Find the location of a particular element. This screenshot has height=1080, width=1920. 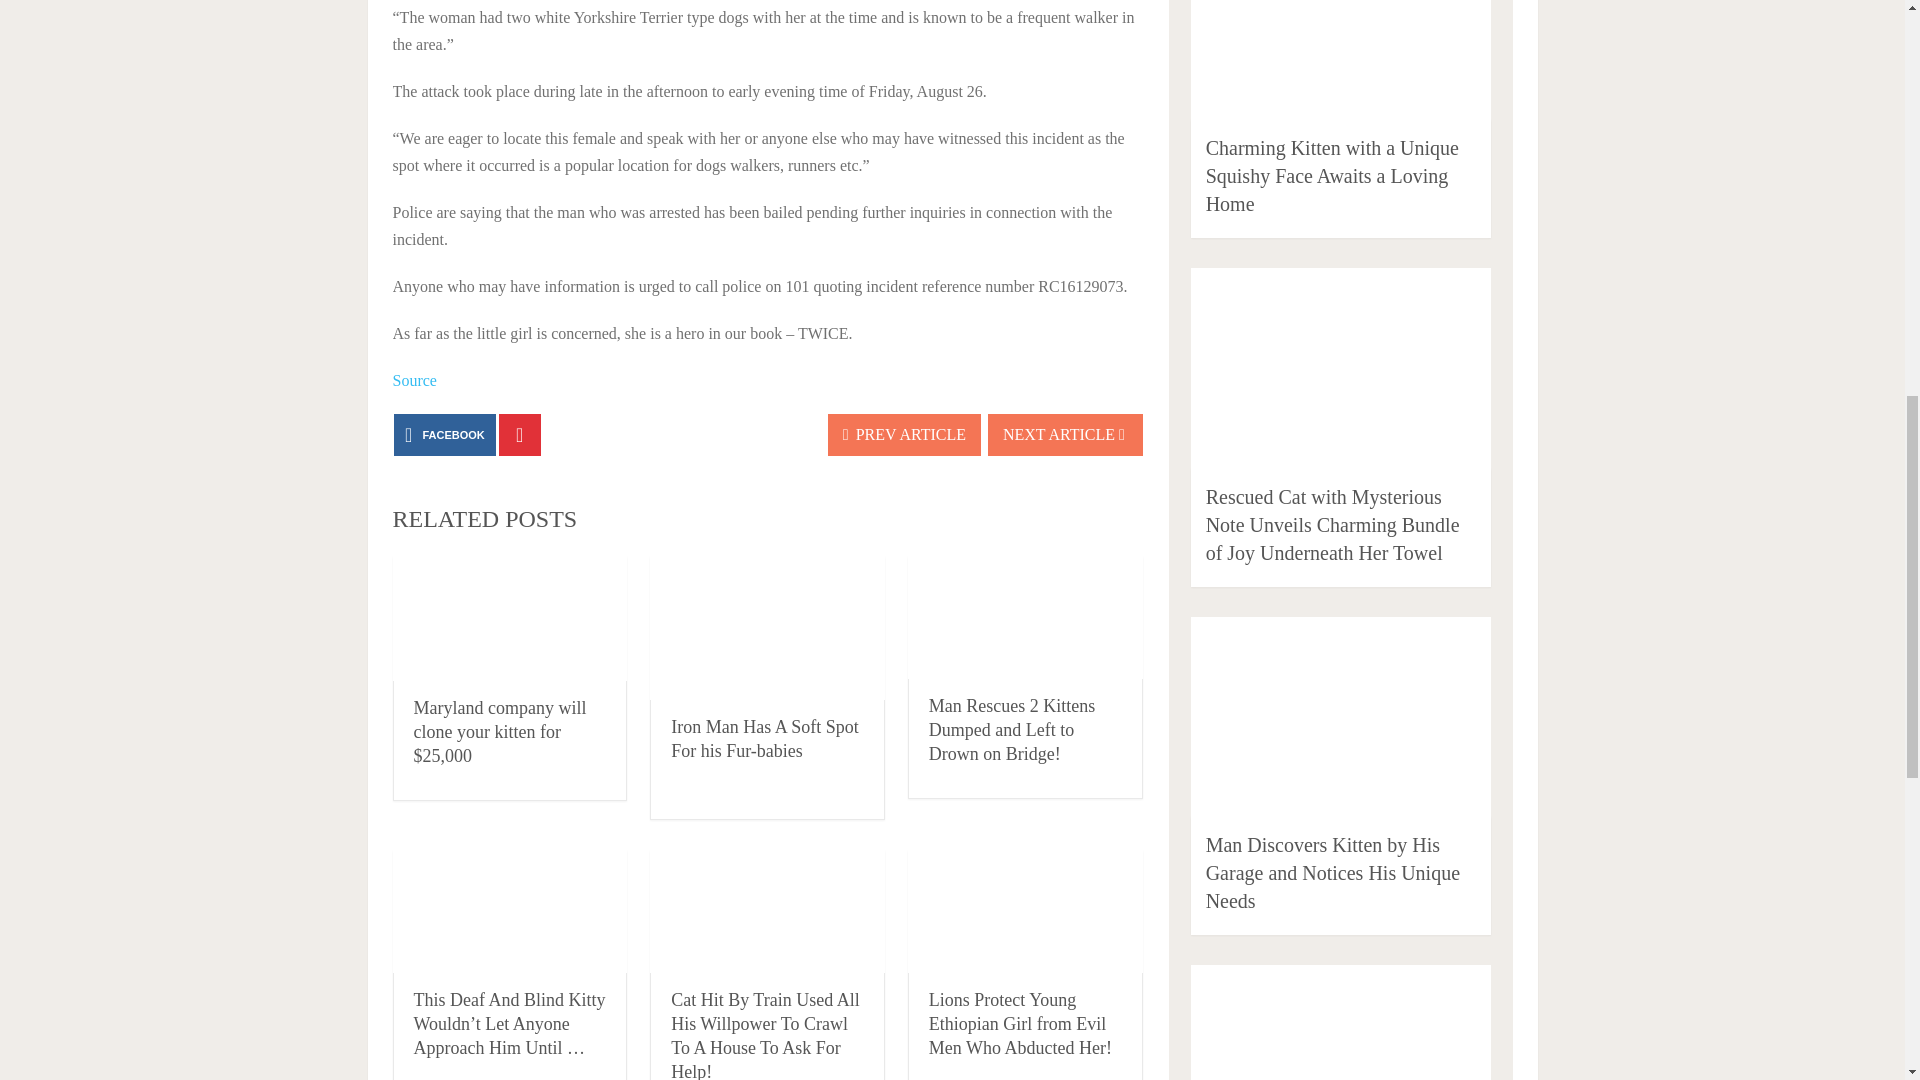

NEXT ARTICLE is located at coordinates (1065, 434).